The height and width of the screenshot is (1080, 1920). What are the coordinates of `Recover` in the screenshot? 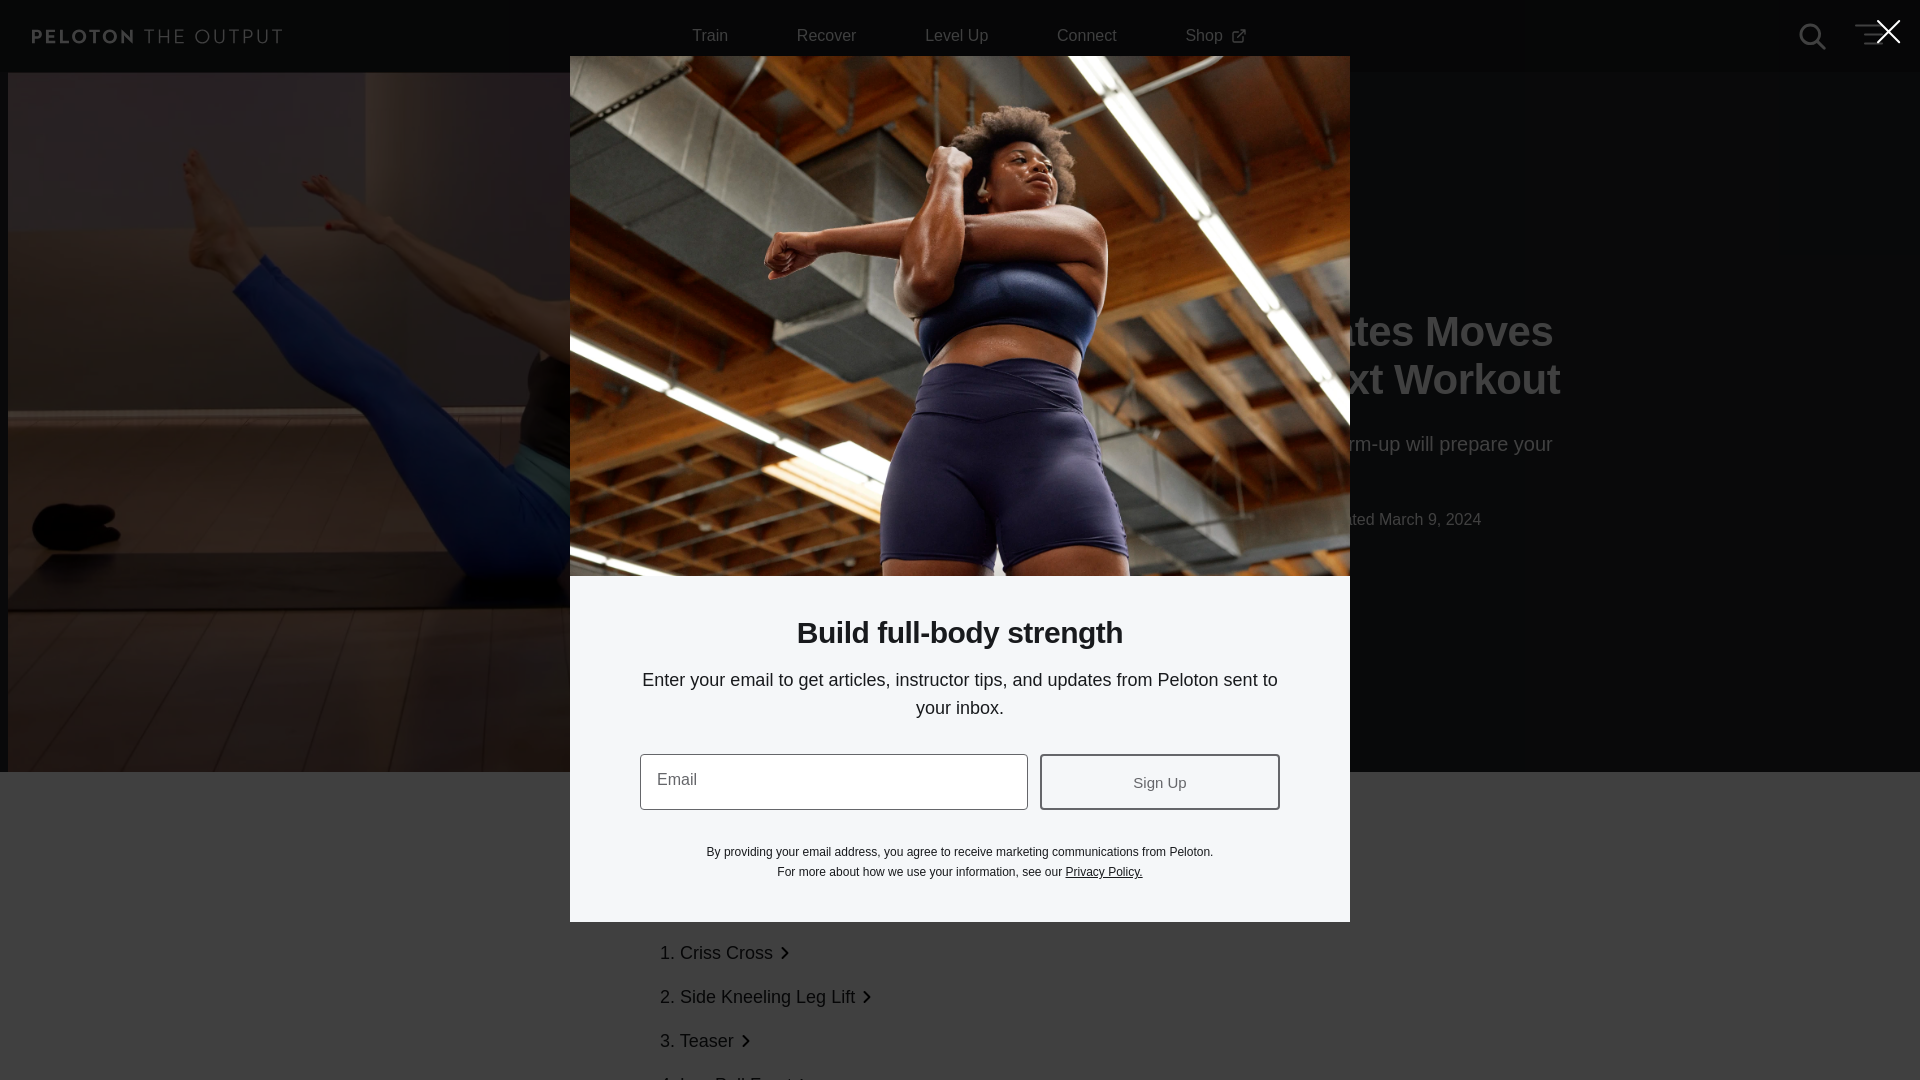 It's located at (1867, 36).